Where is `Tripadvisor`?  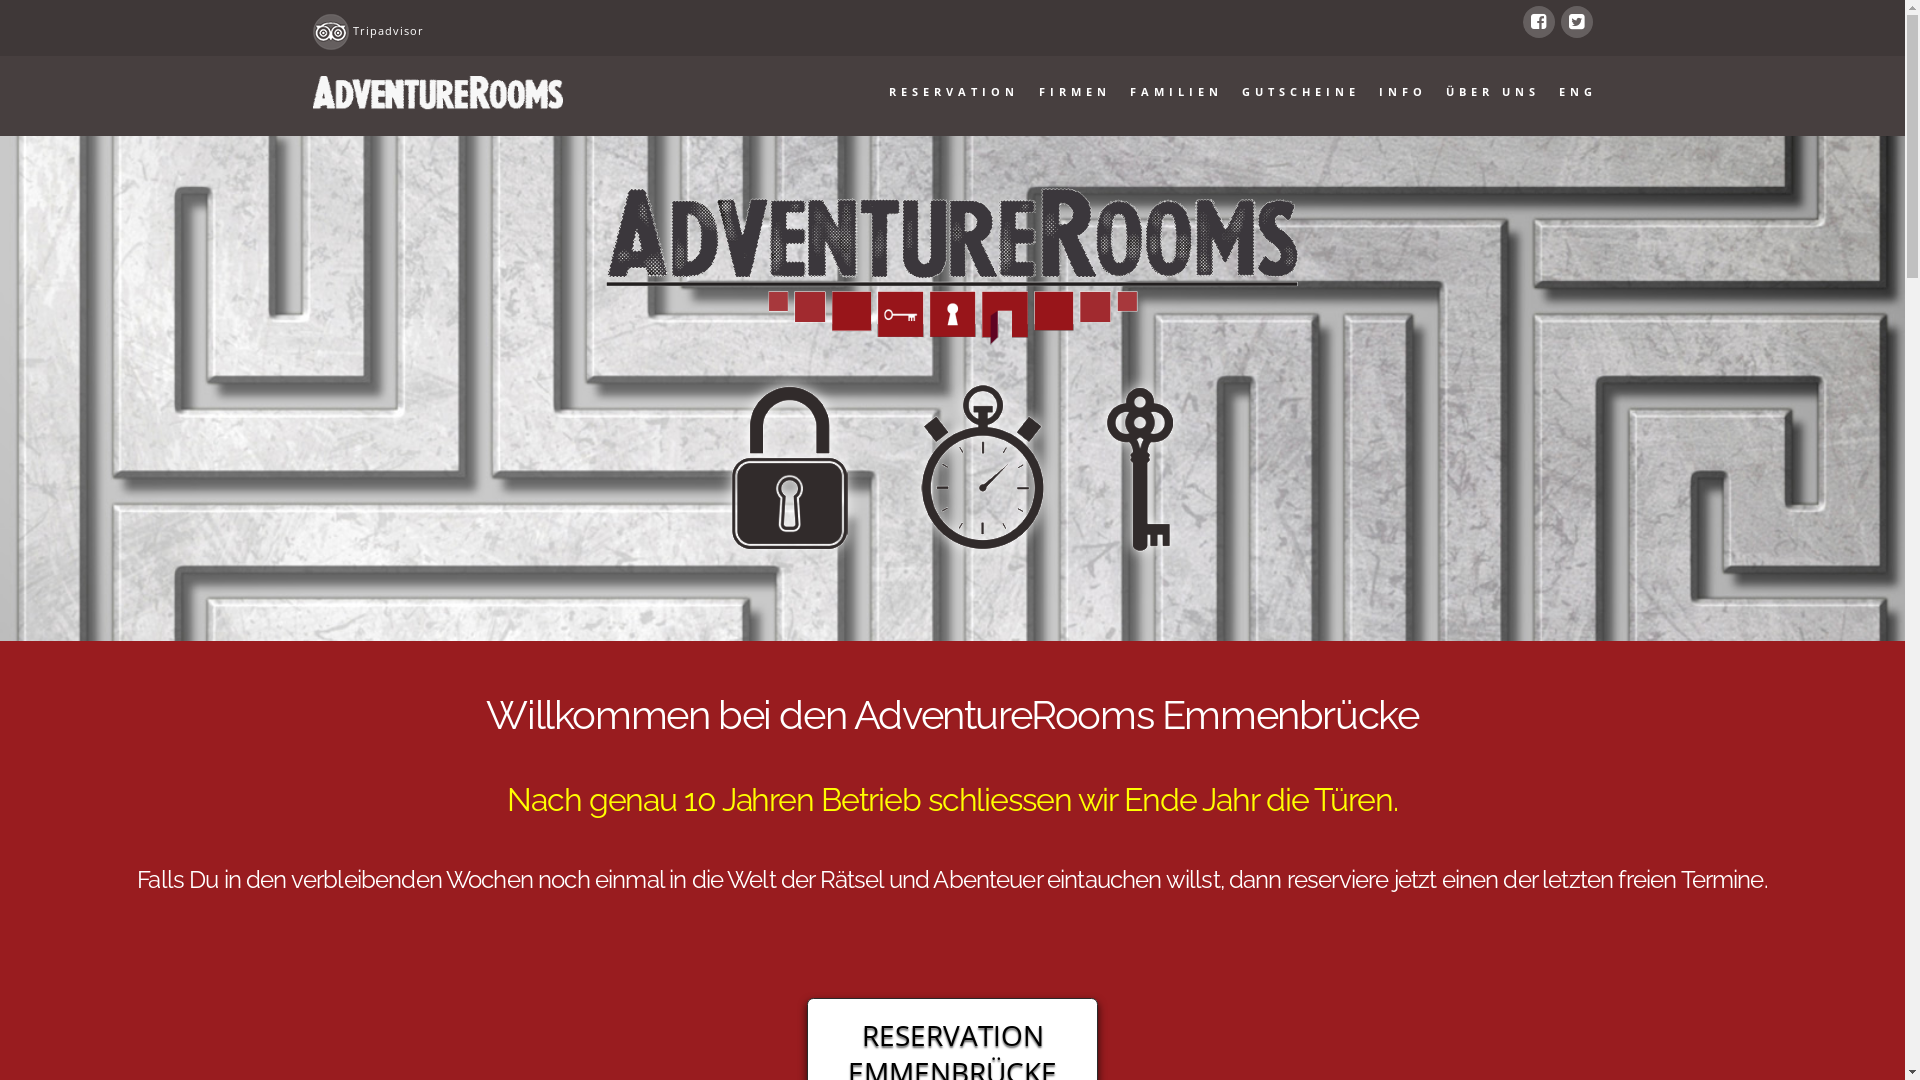
Tripadvisor is located at coordinates (388, 30).